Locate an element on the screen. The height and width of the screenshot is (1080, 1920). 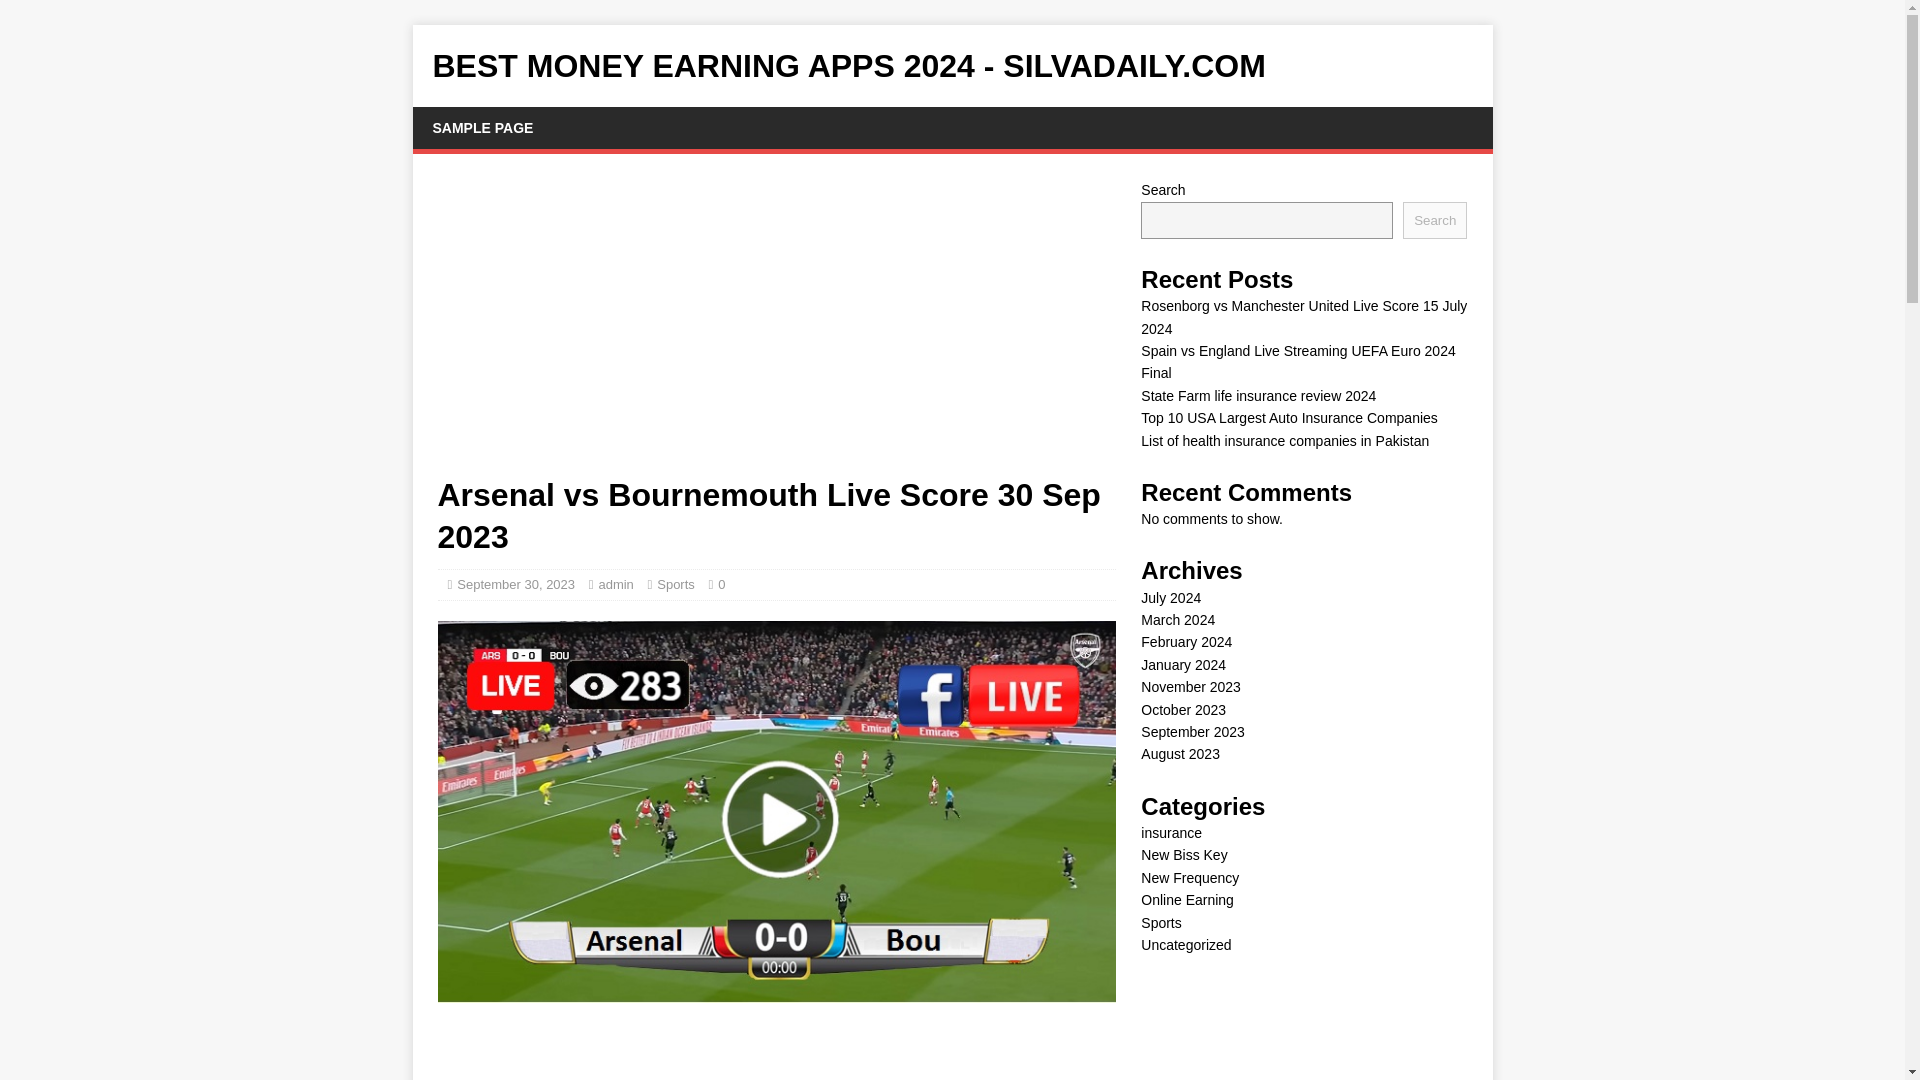
BEST MONEY EARNING APPS 2024 - SILVADAILY.COM is located at coordinates (952, 66).